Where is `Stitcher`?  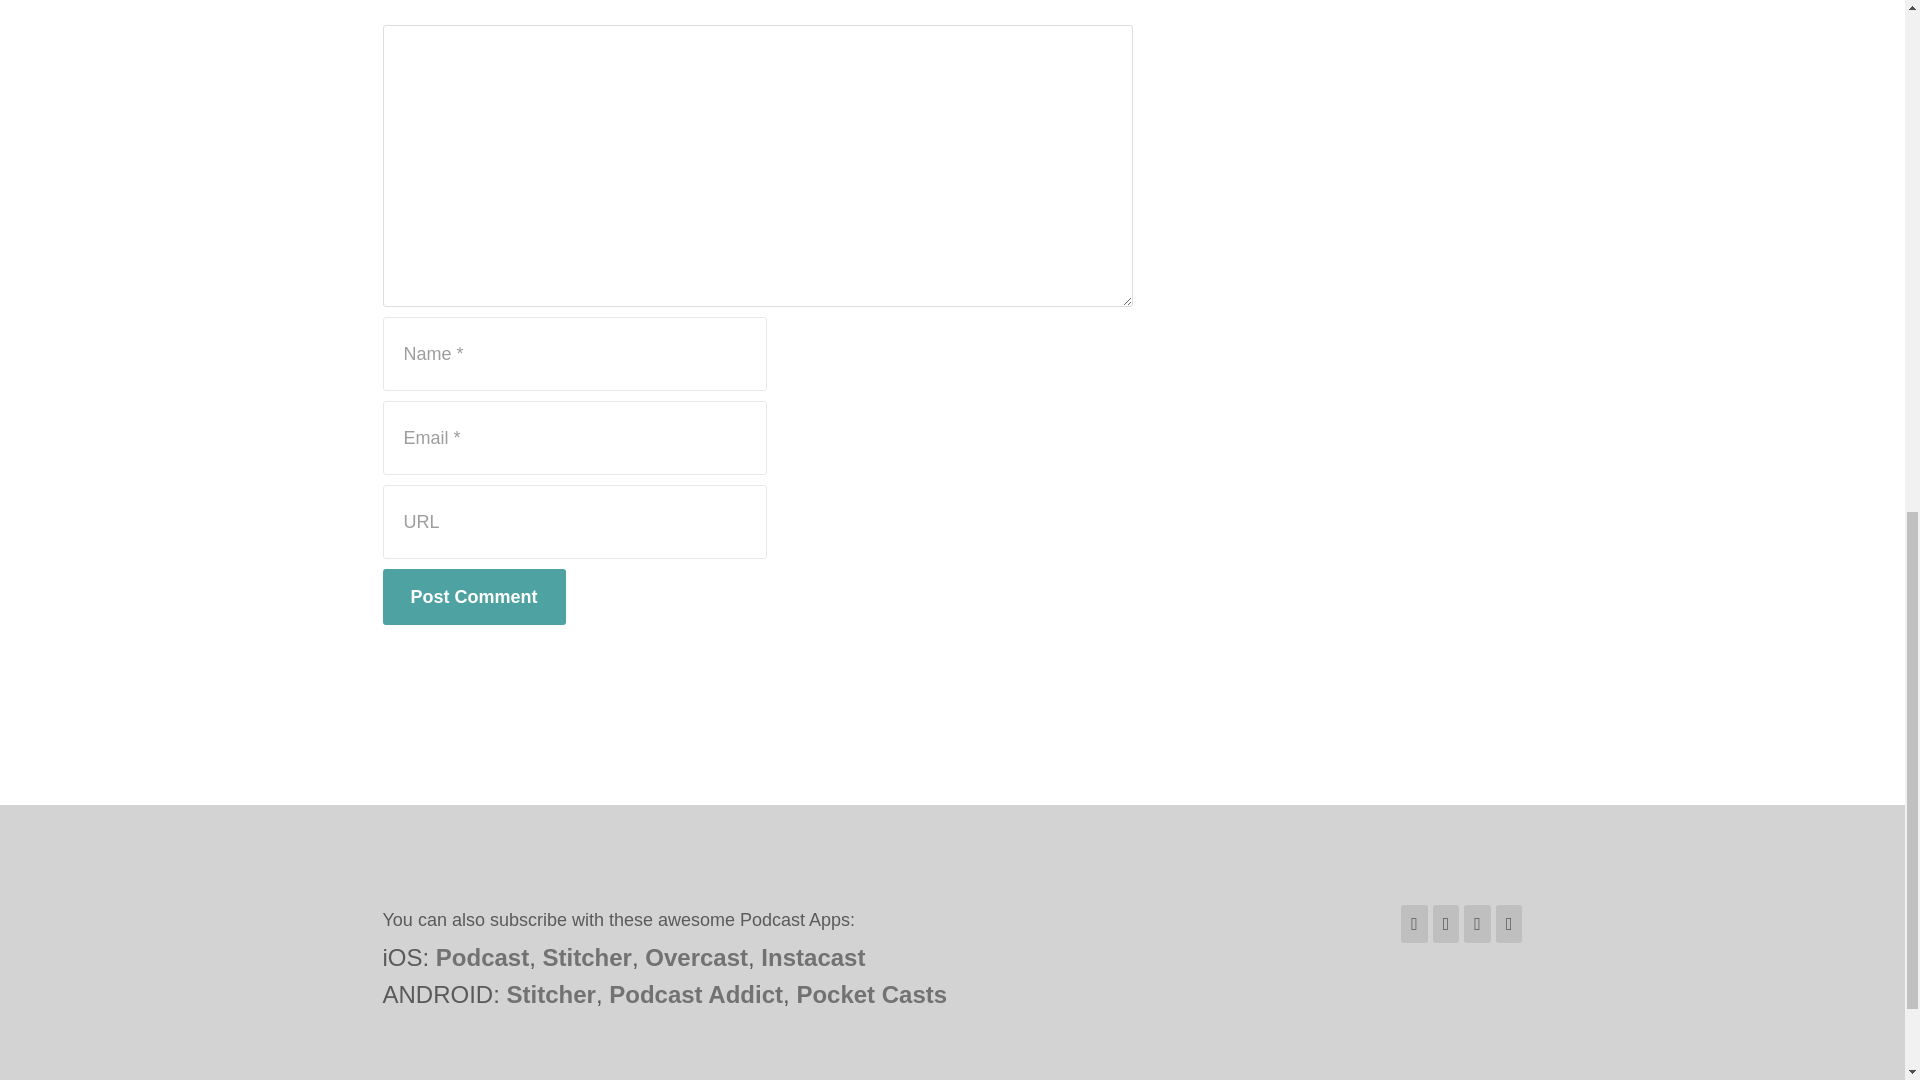
Stitcher is located at coordinates (587, 956).